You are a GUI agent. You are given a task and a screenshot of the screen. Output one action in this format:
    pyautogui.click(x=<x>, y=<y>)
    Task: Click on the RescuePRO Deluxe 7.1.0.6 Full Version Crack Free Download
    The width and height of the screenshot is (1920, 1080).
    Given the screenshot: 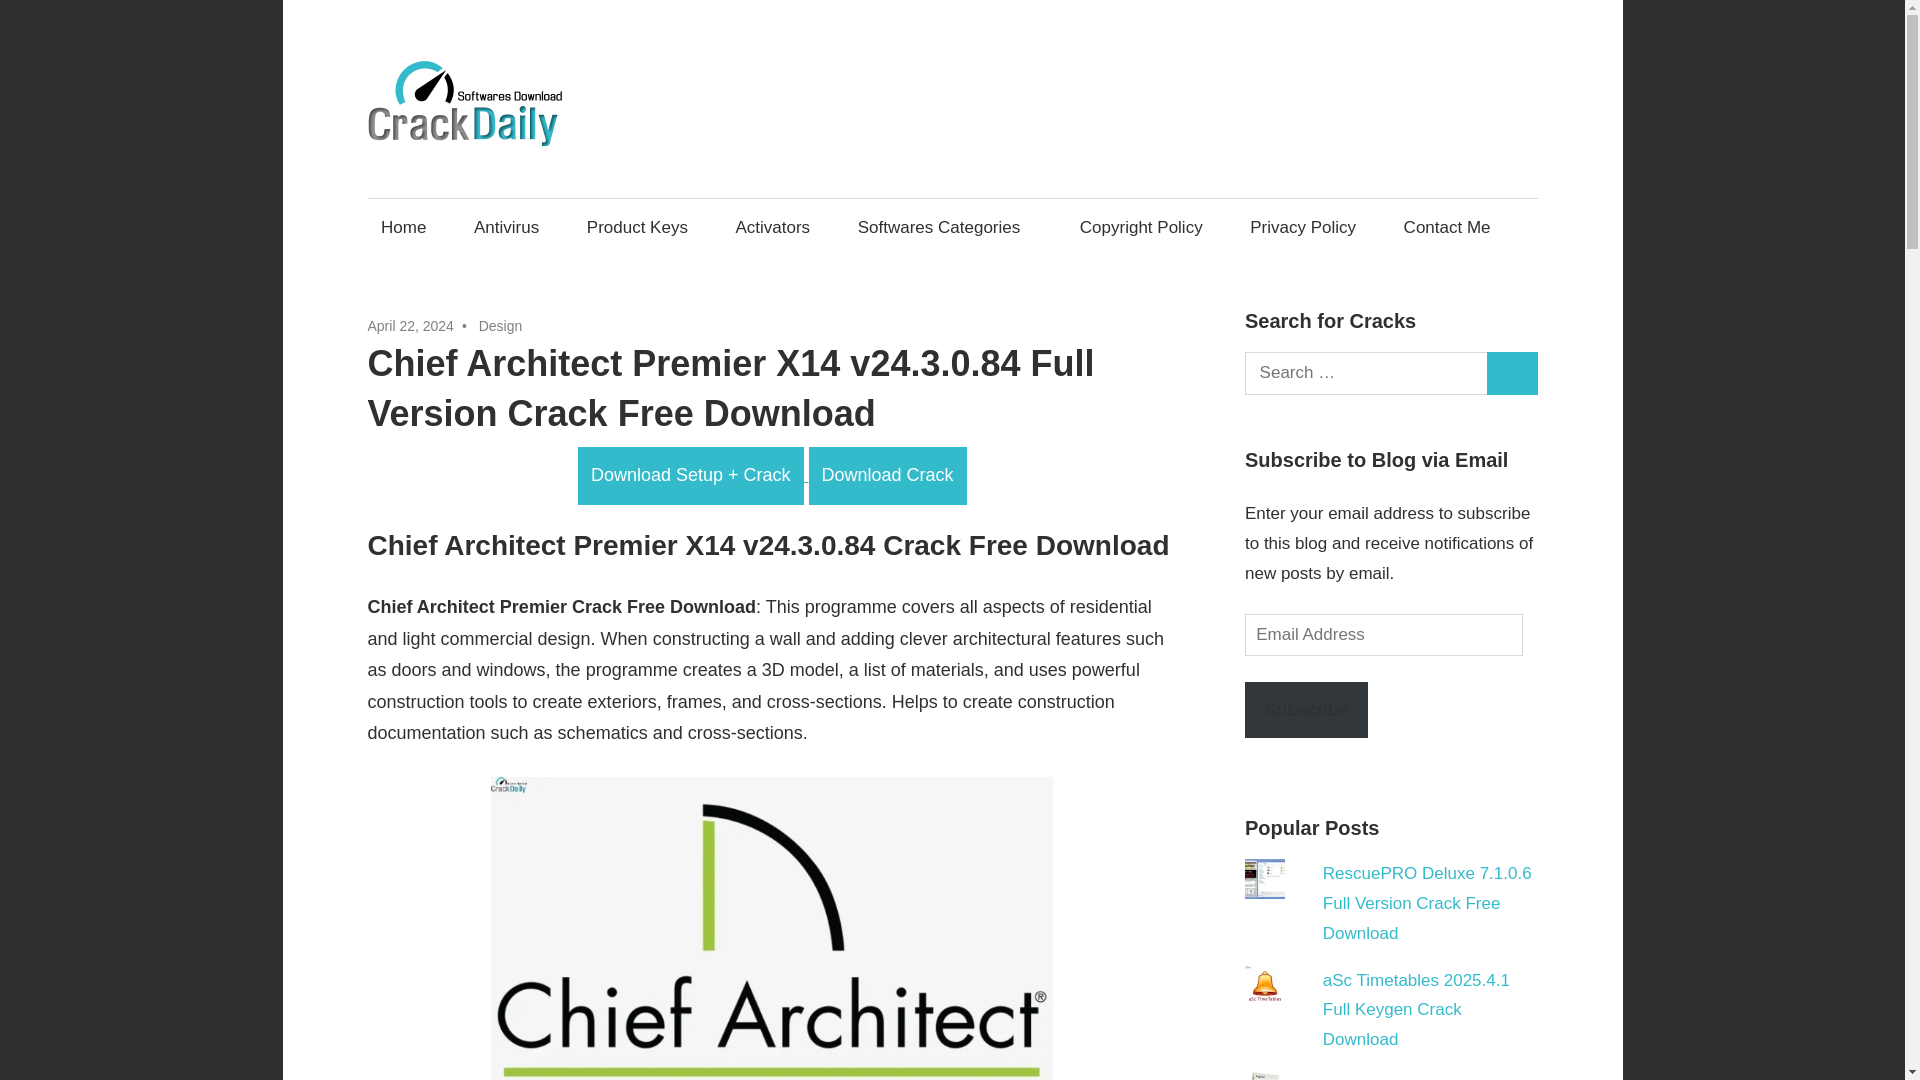 What is the action you would take?
    pyautogui.click(x=1427, y=903)
    